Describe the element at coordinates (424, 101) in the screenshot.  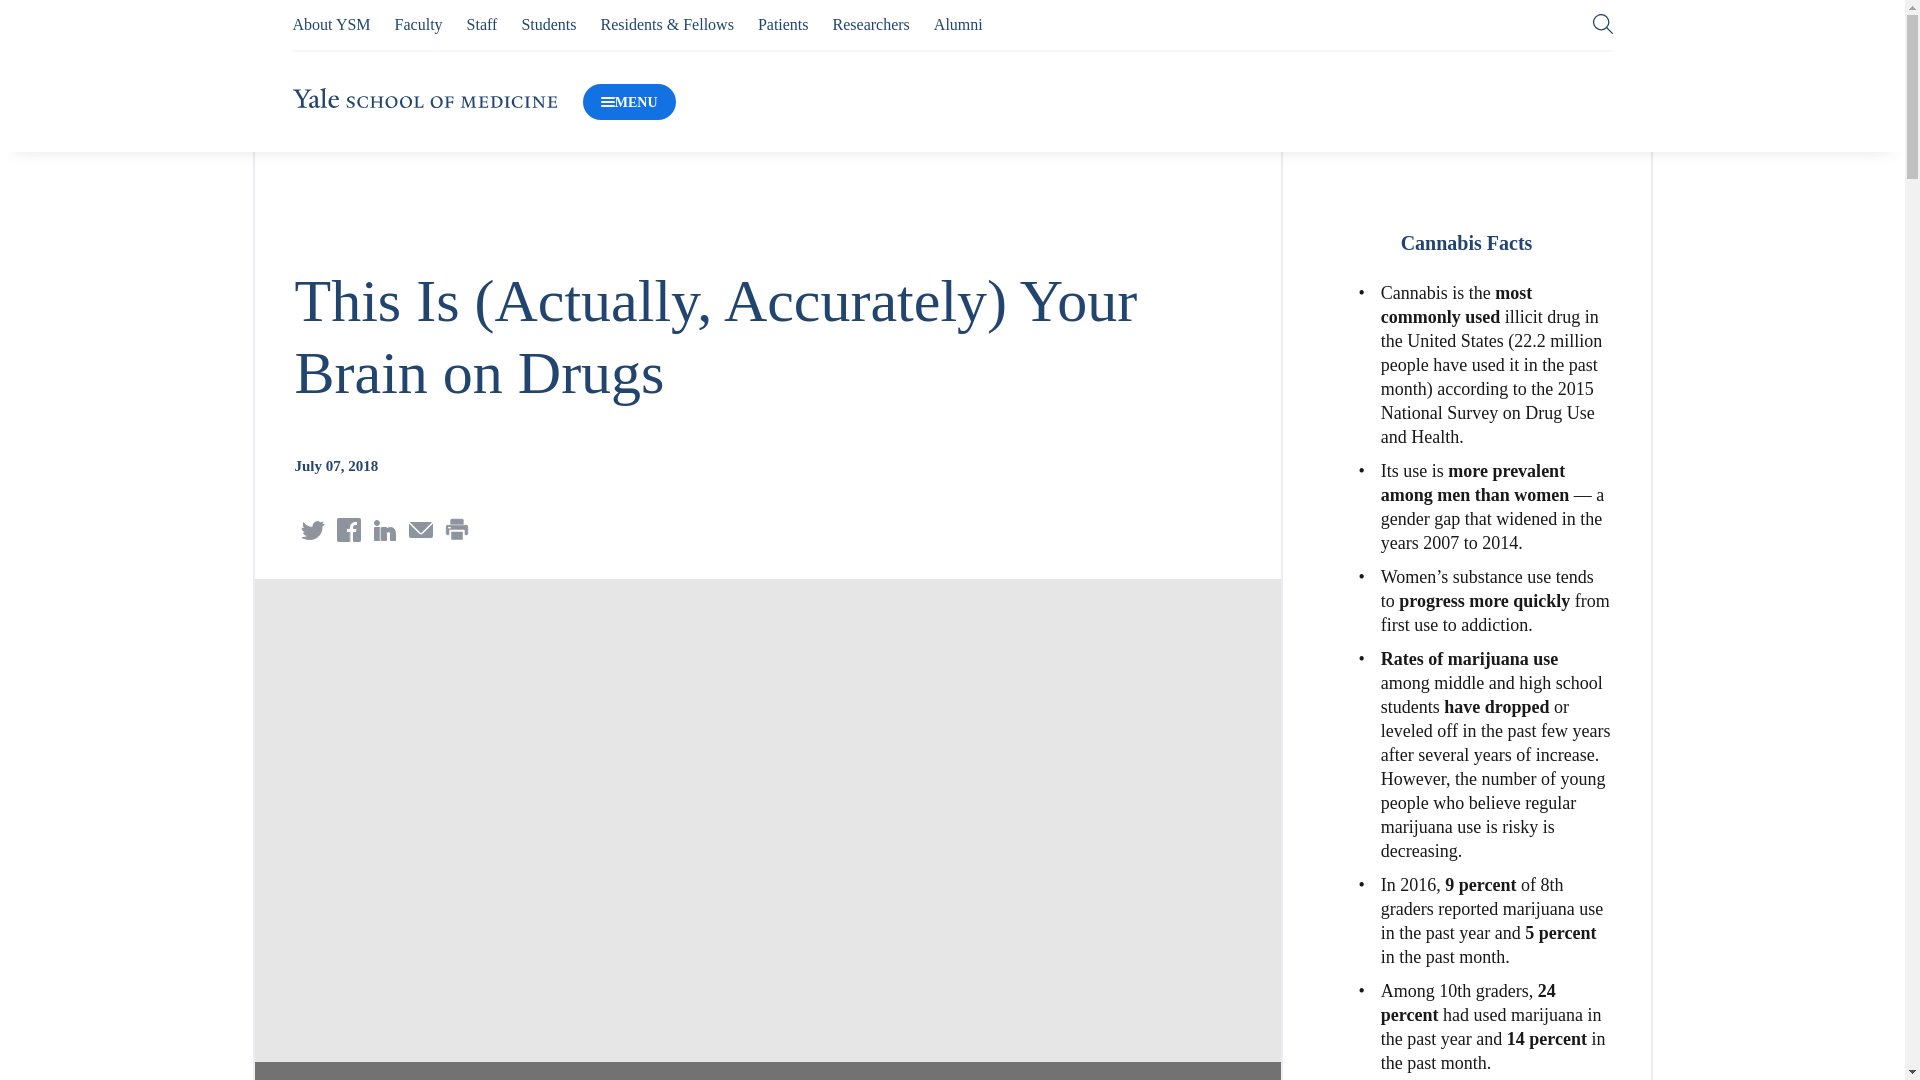
I see `Yale School of Medicine` at that location.